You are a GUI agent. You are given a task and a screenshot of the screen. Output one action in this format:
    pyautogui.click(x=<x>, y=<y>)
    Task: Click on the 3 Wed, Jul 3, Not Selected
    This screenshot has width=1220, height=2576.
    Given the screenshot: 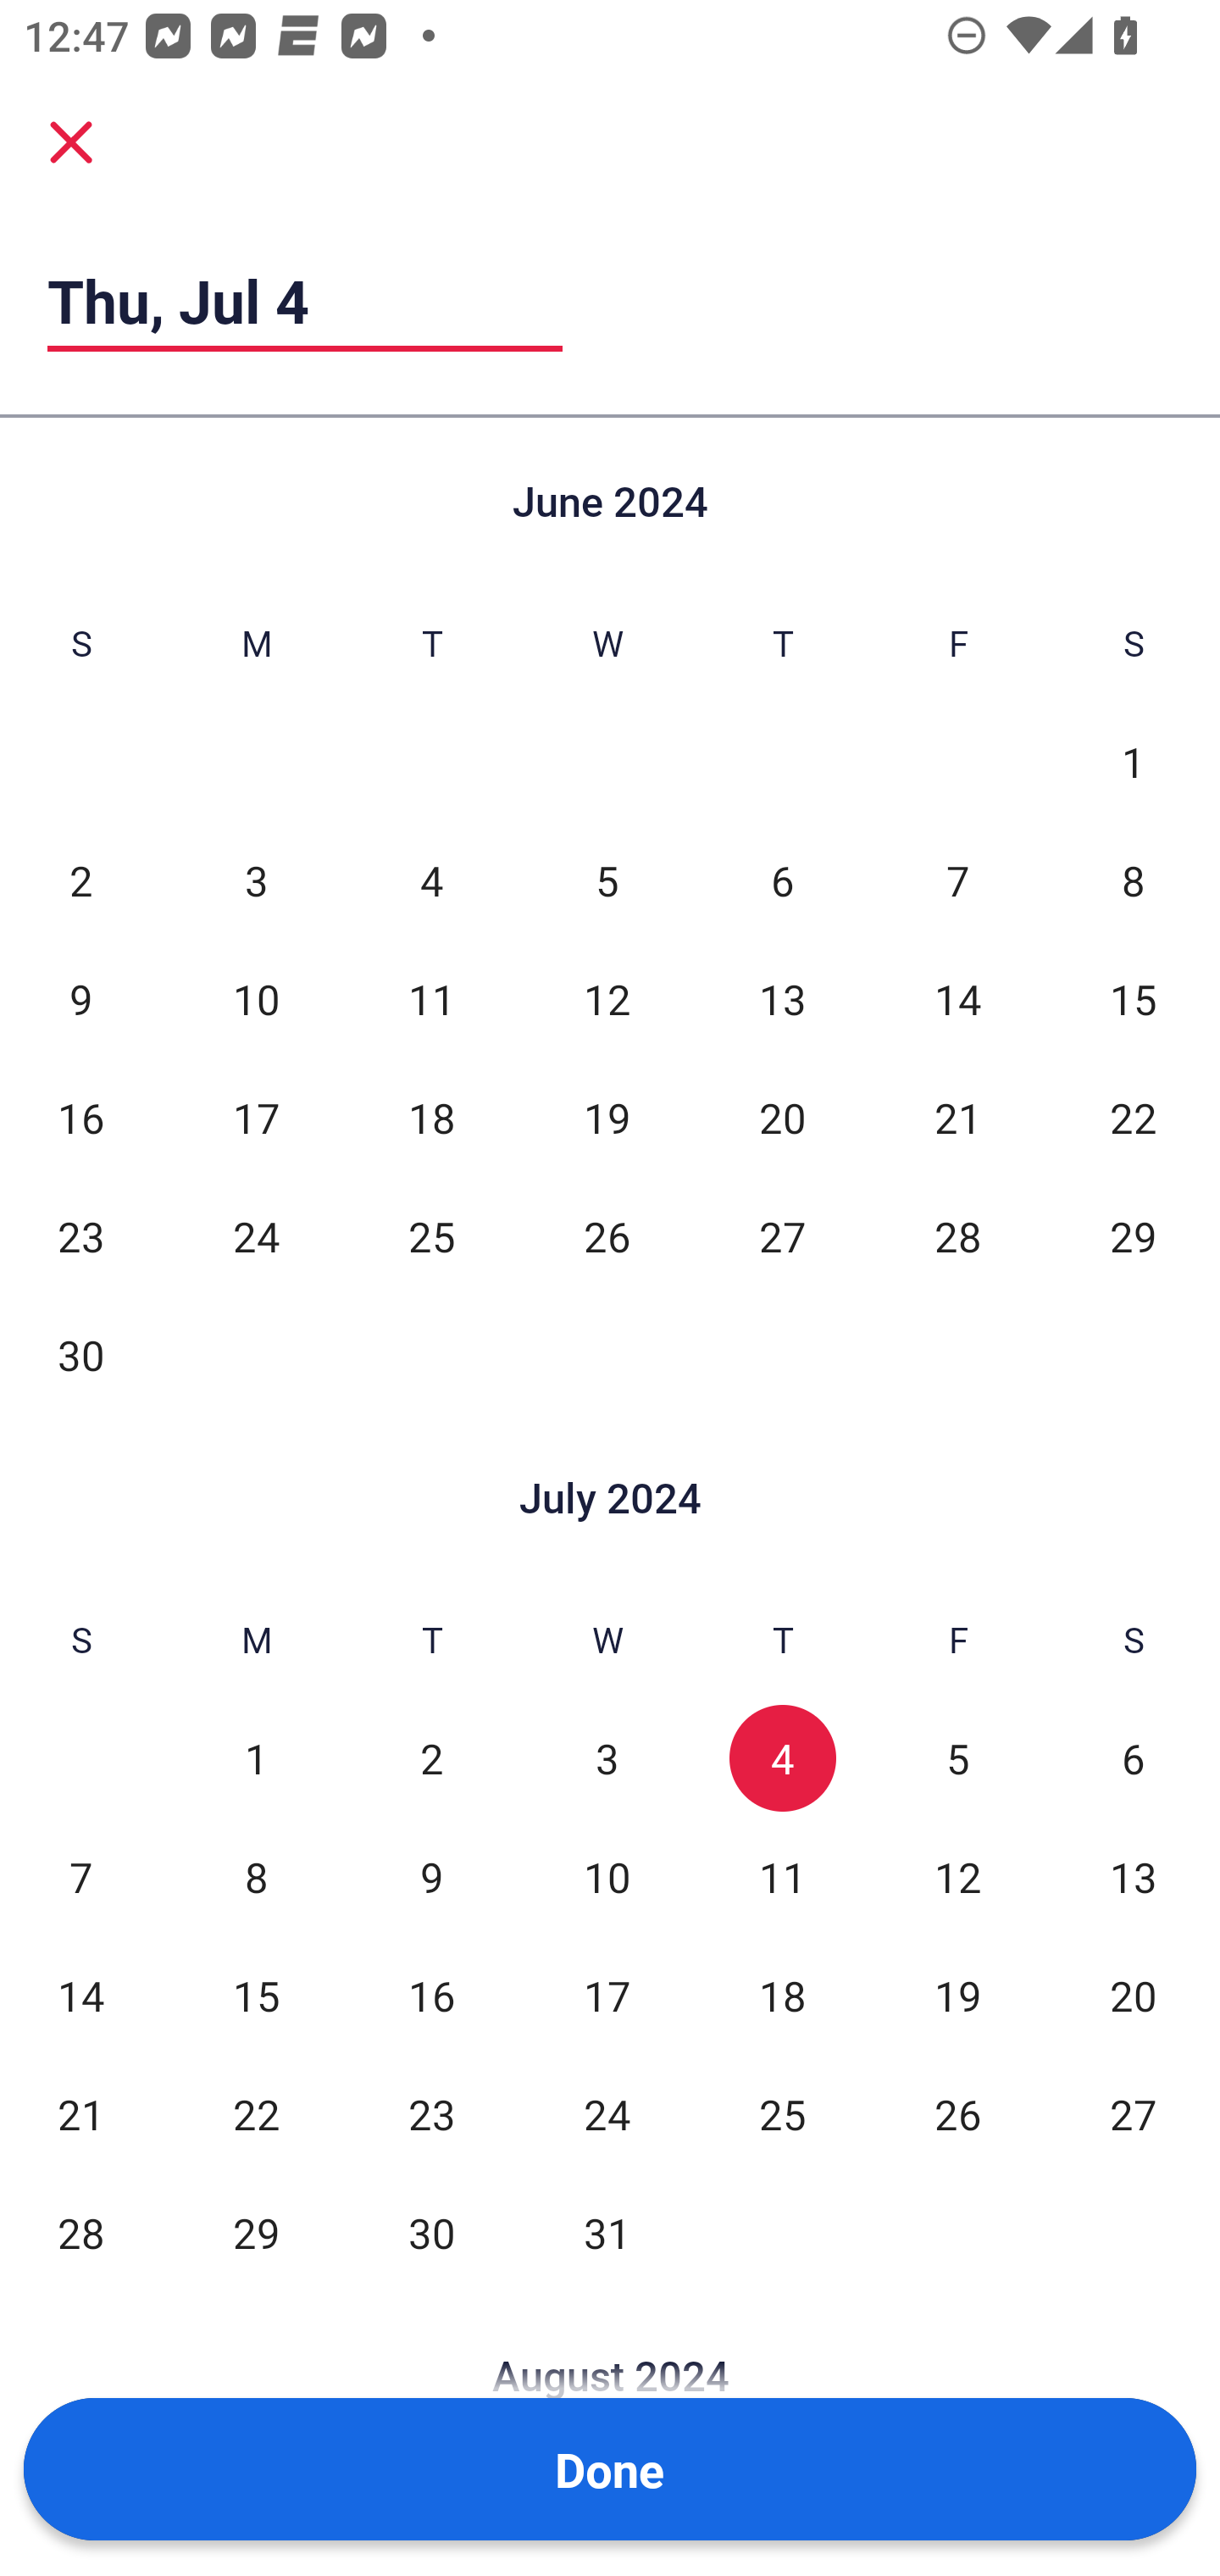 What is the action you would take?
    pyautogui.click(x=607, y=1759)
    